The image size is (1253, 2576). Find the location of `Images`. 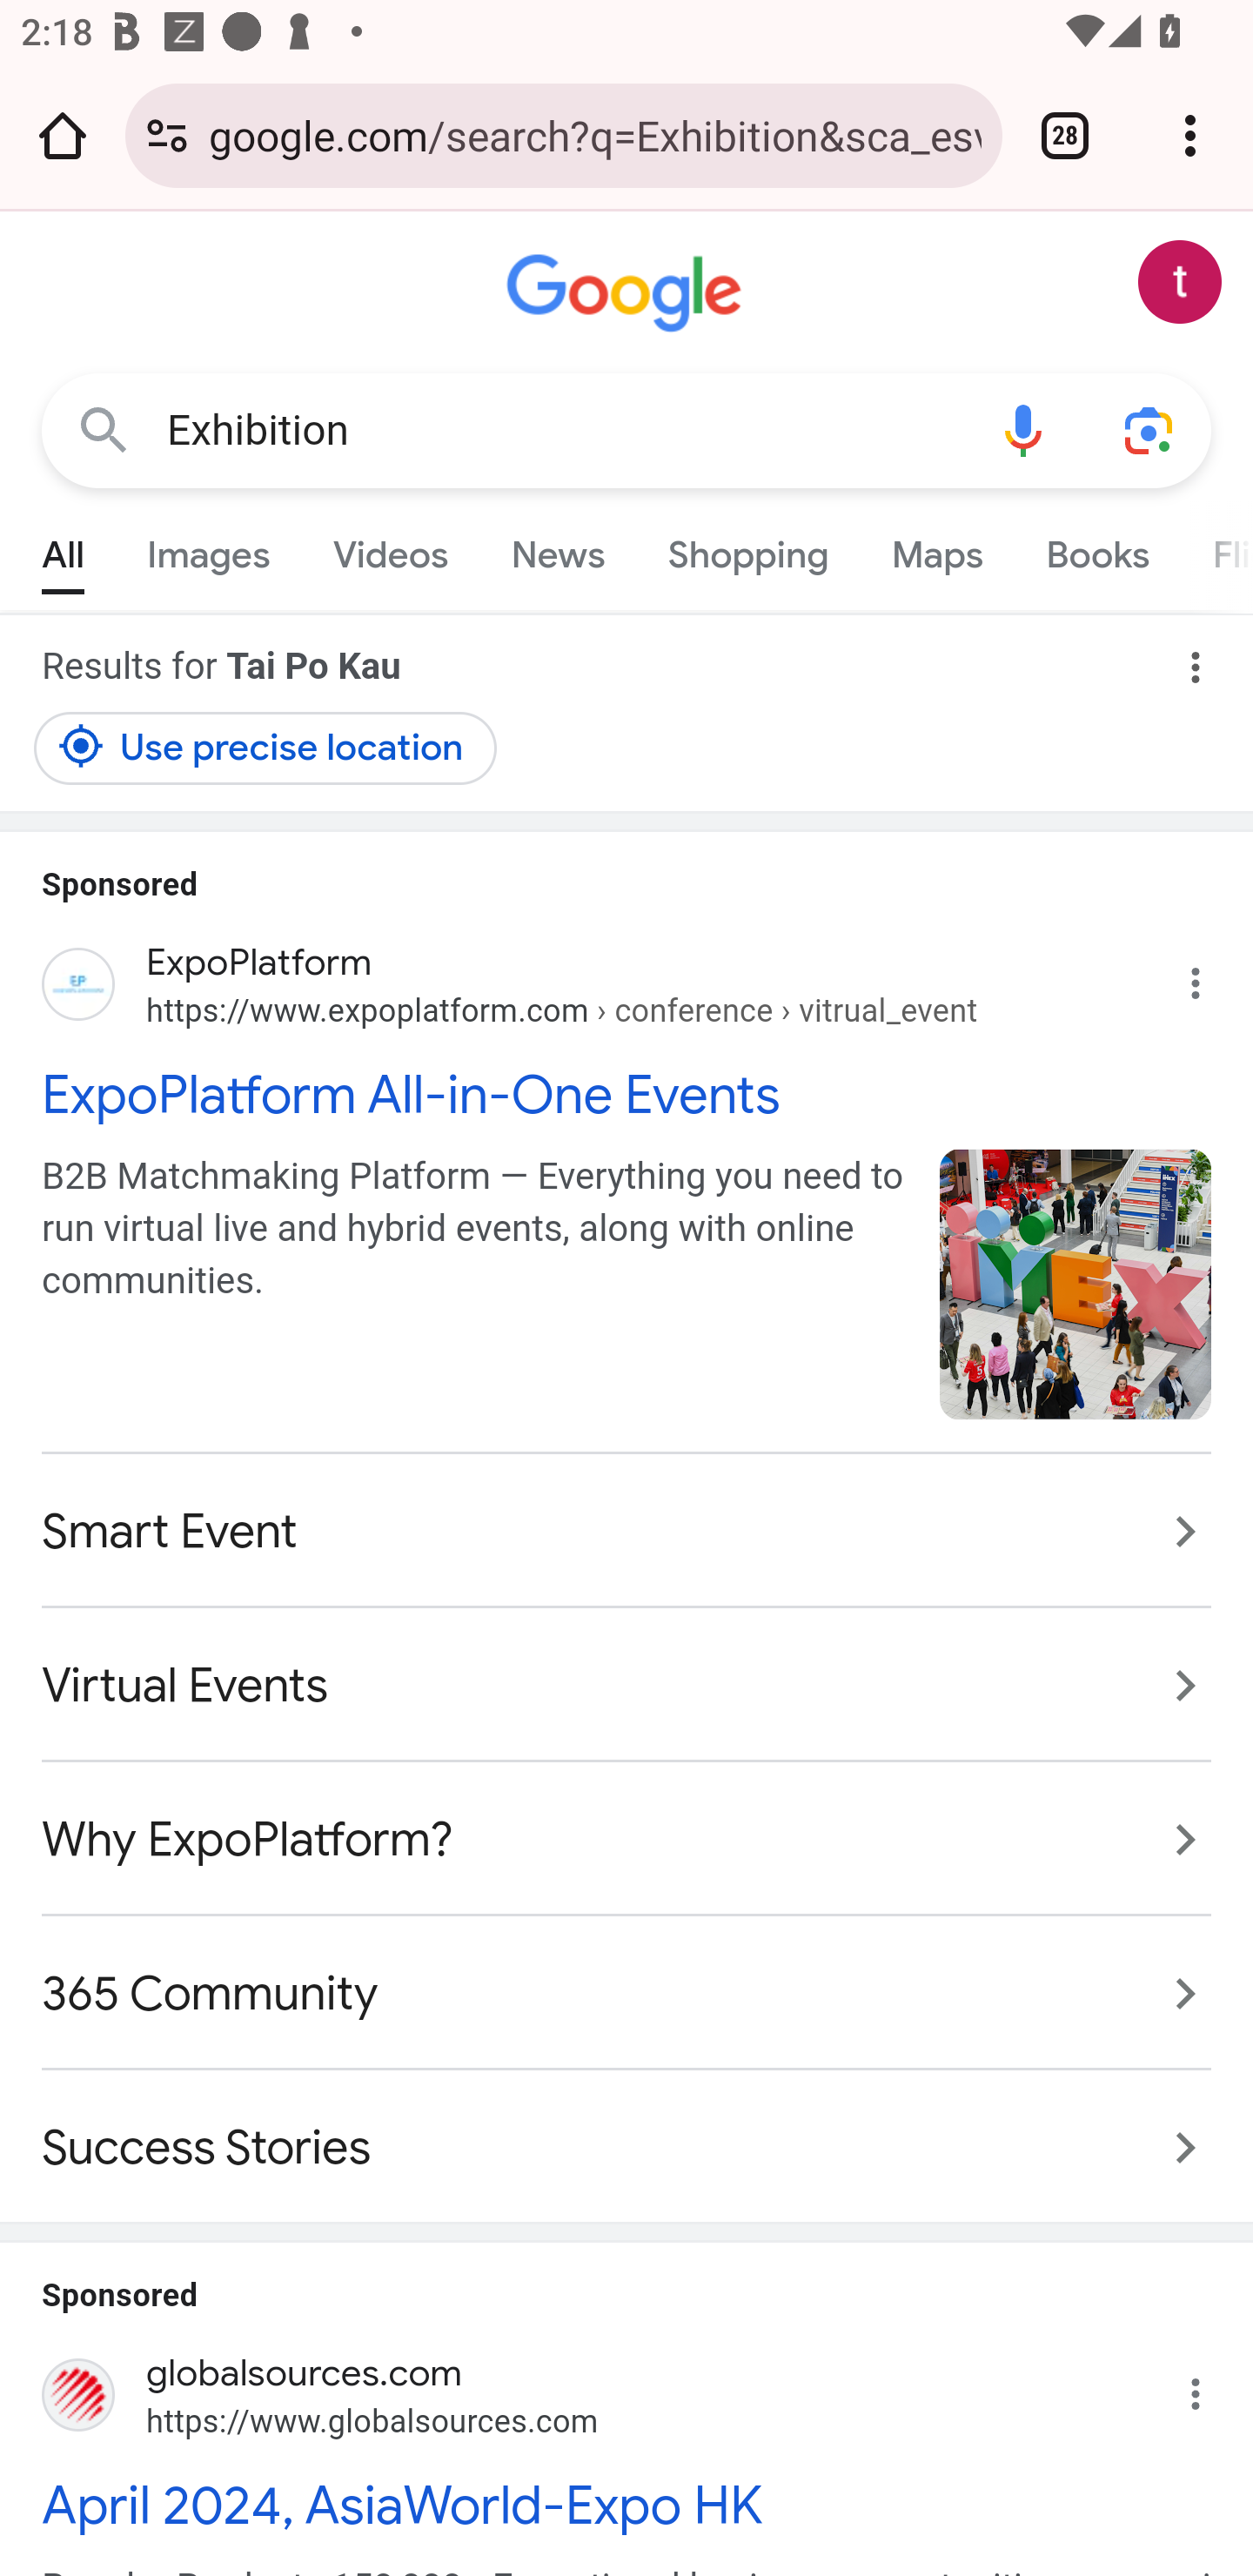

Images is located at coordinates (209, 548).